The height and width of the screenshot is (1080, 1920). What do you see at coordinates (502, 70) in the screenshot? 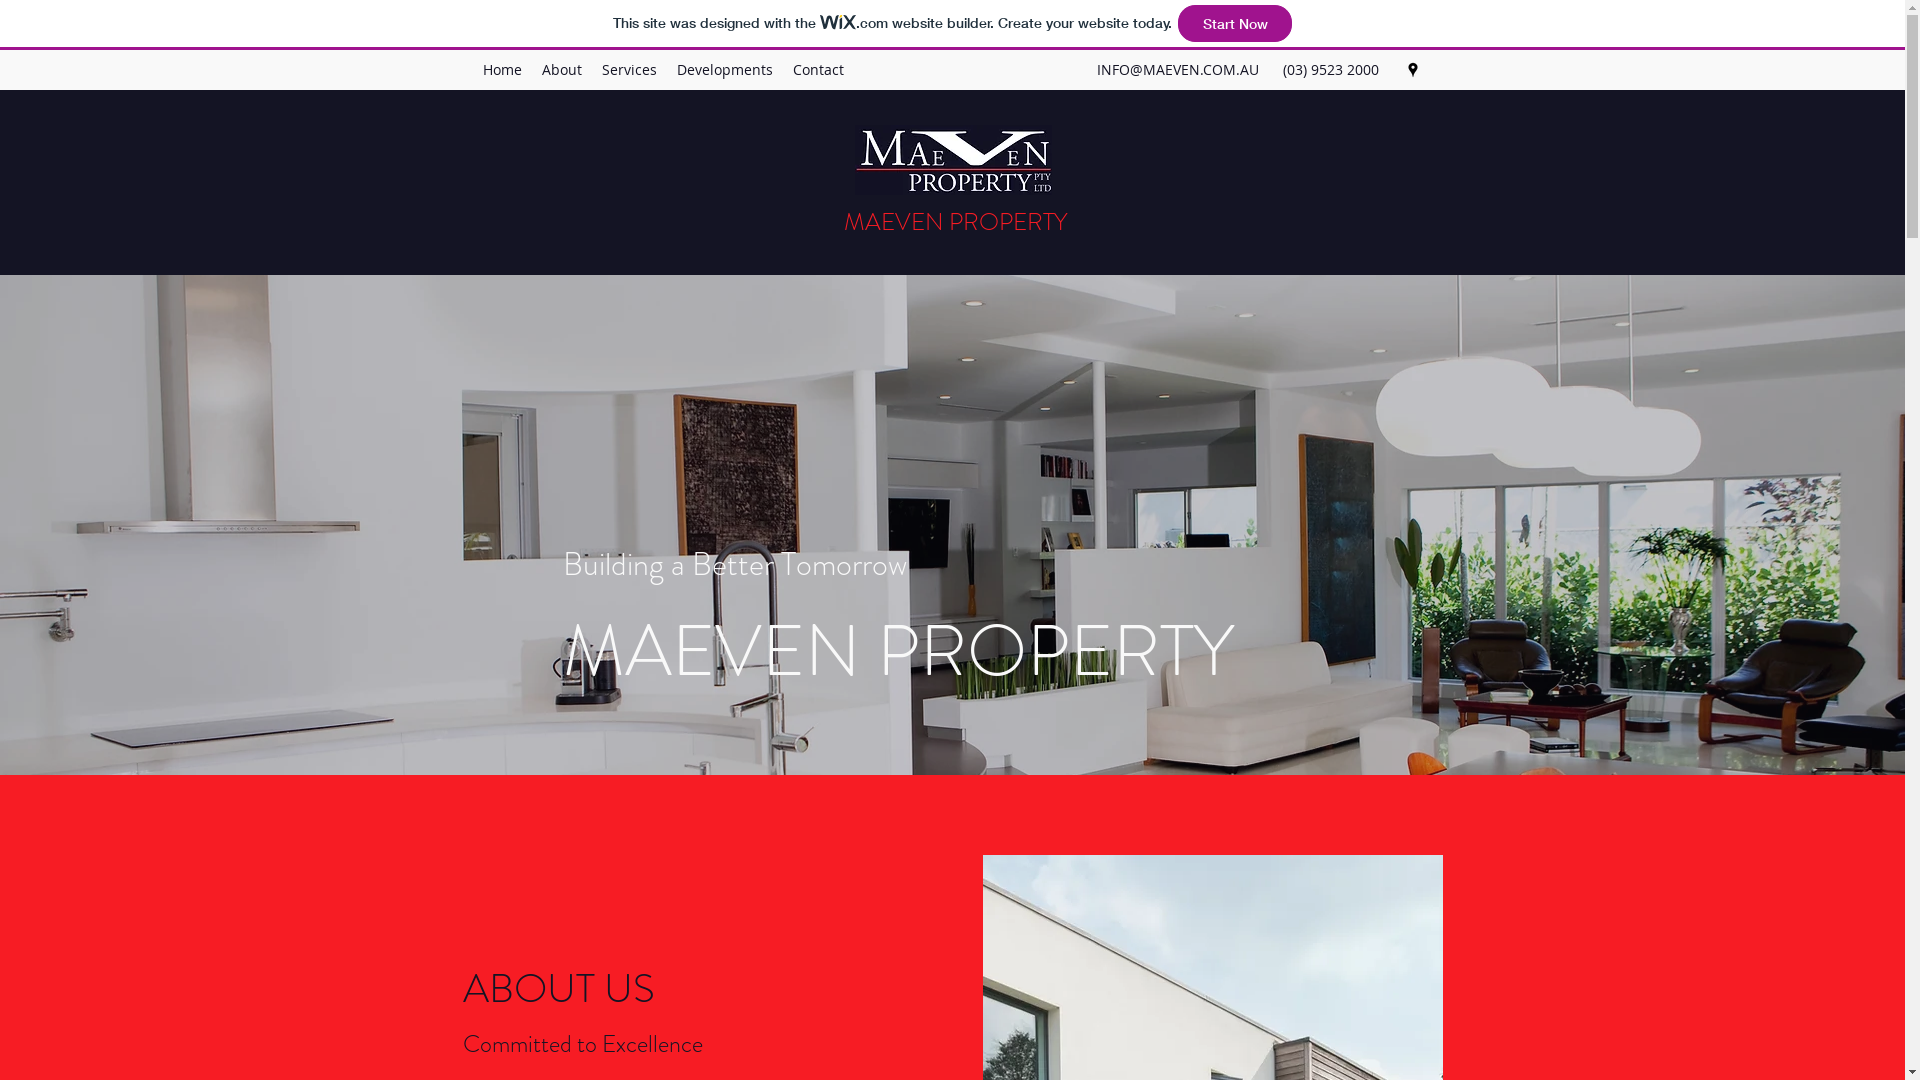
I see `Home` at bounding box center [502, 70].